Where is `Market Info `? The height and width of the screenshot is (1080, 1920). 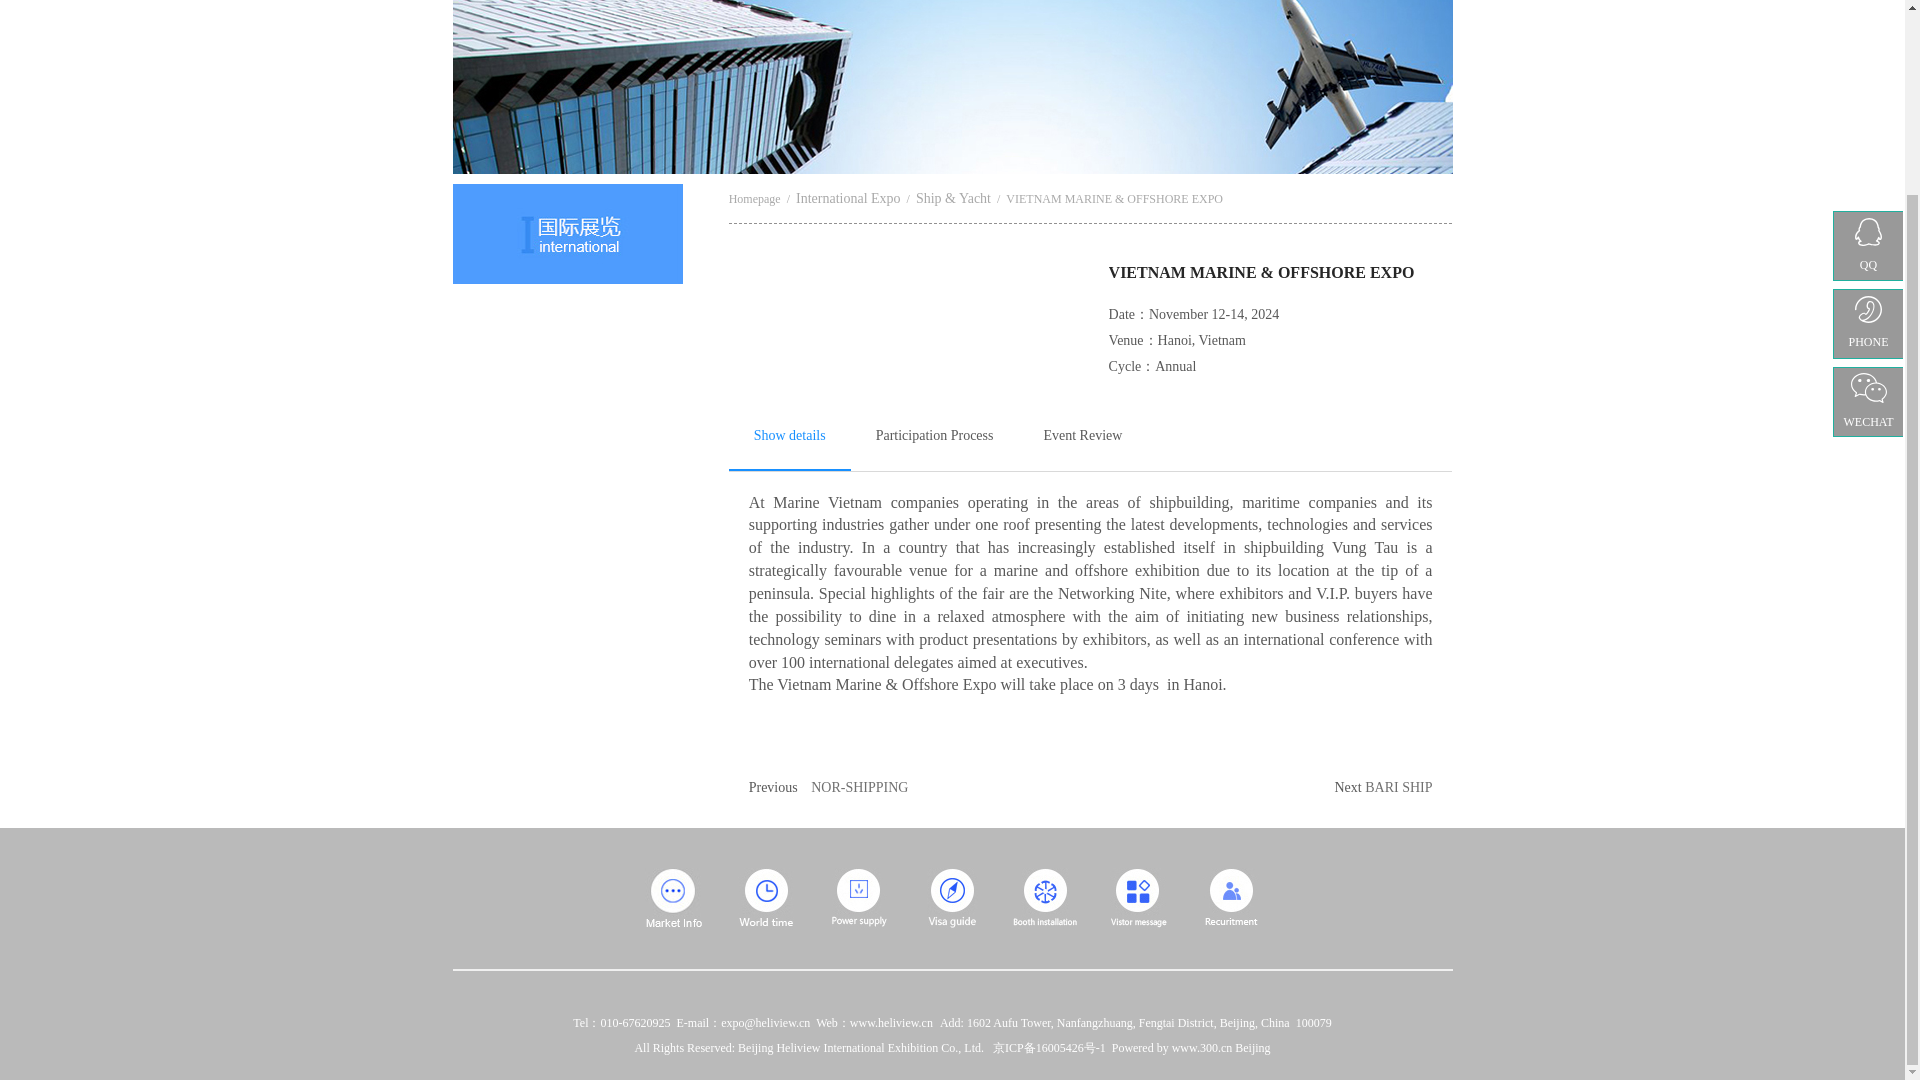 Market Info  is located at coordinates (674, 898).